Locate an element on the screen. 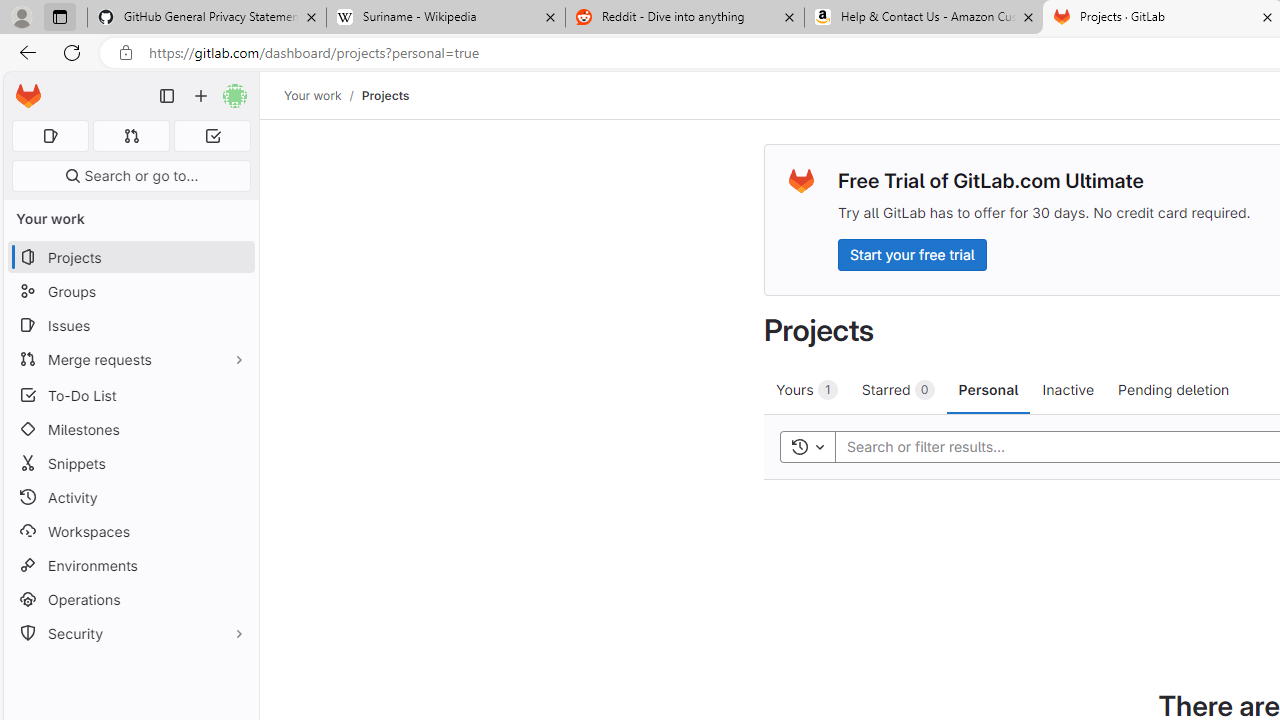 Image resolution: width=1280 pixels, height=720 pixels. Suriname - Wikipedia is located at coordinates (445, 18).